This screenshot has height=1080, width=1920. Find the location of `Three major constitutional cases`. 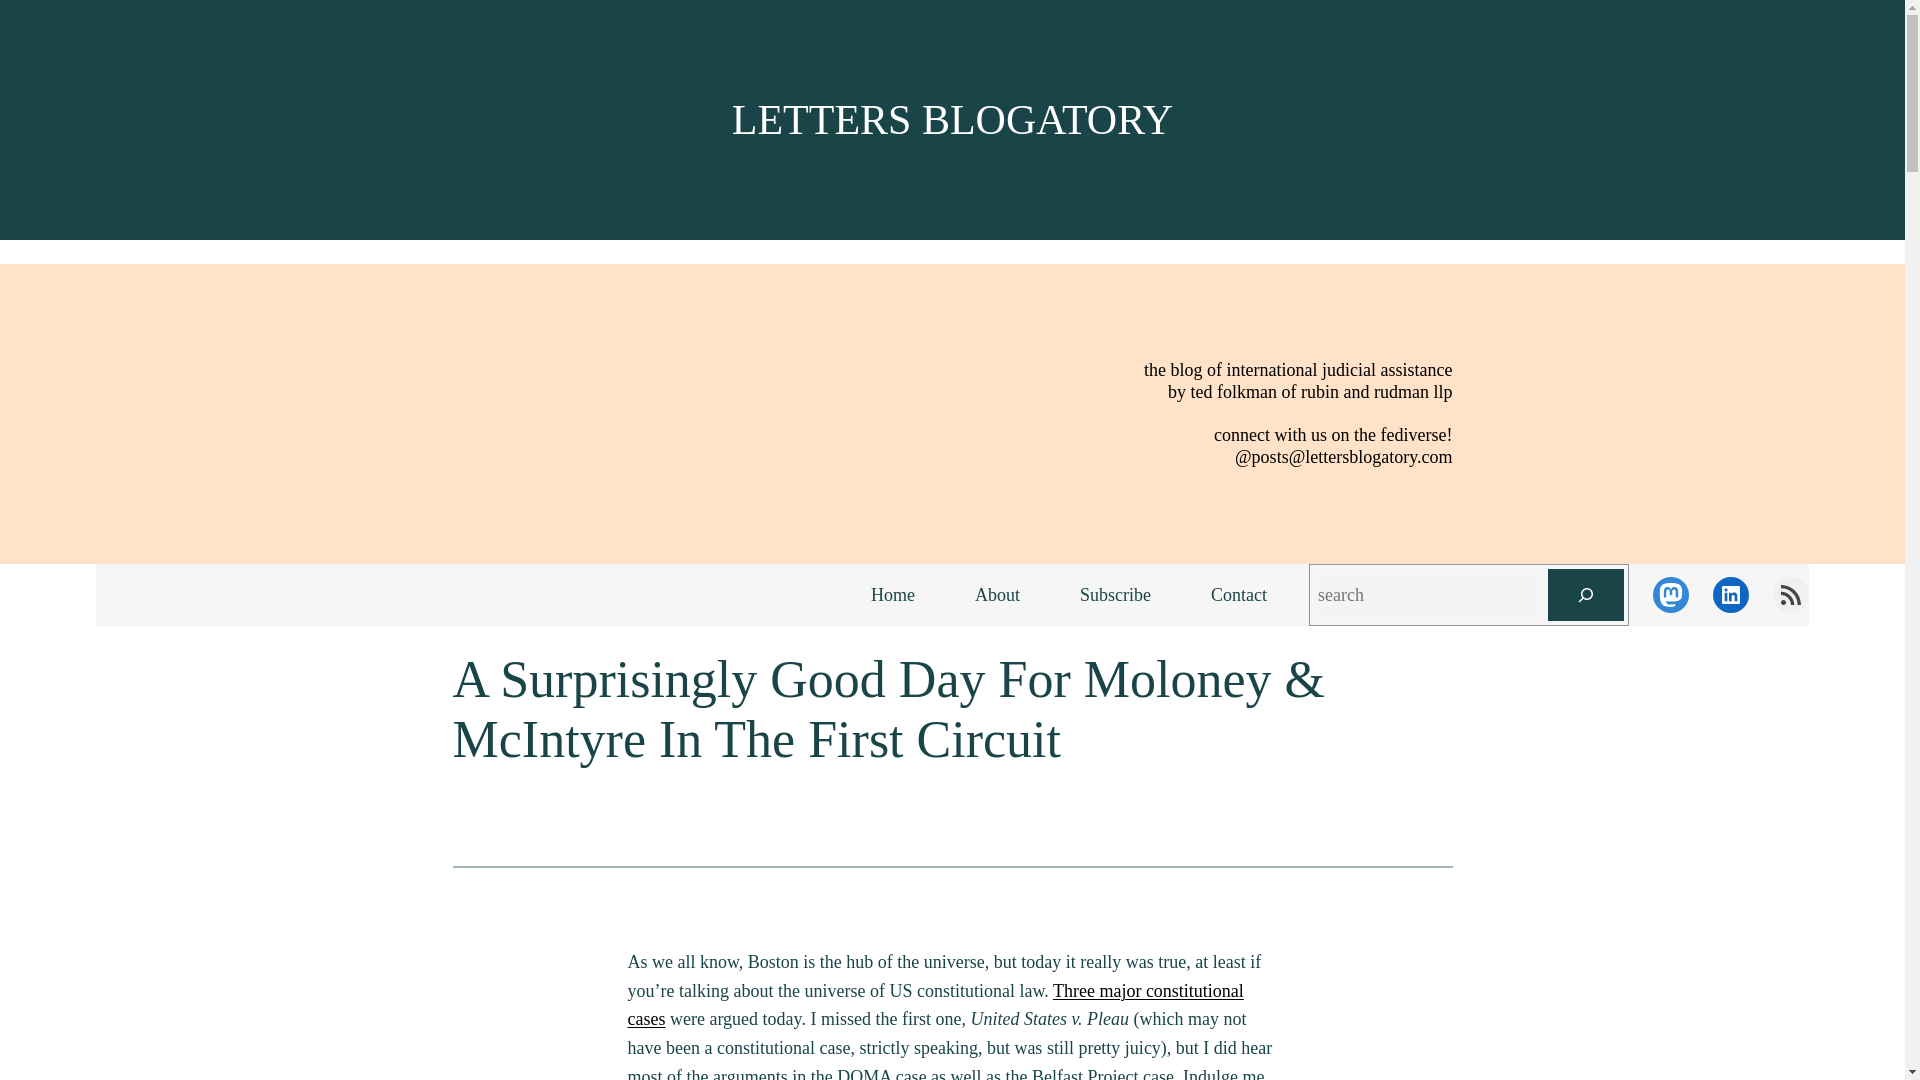

Three major constitutional cases is located at coordinates (936, 1005).